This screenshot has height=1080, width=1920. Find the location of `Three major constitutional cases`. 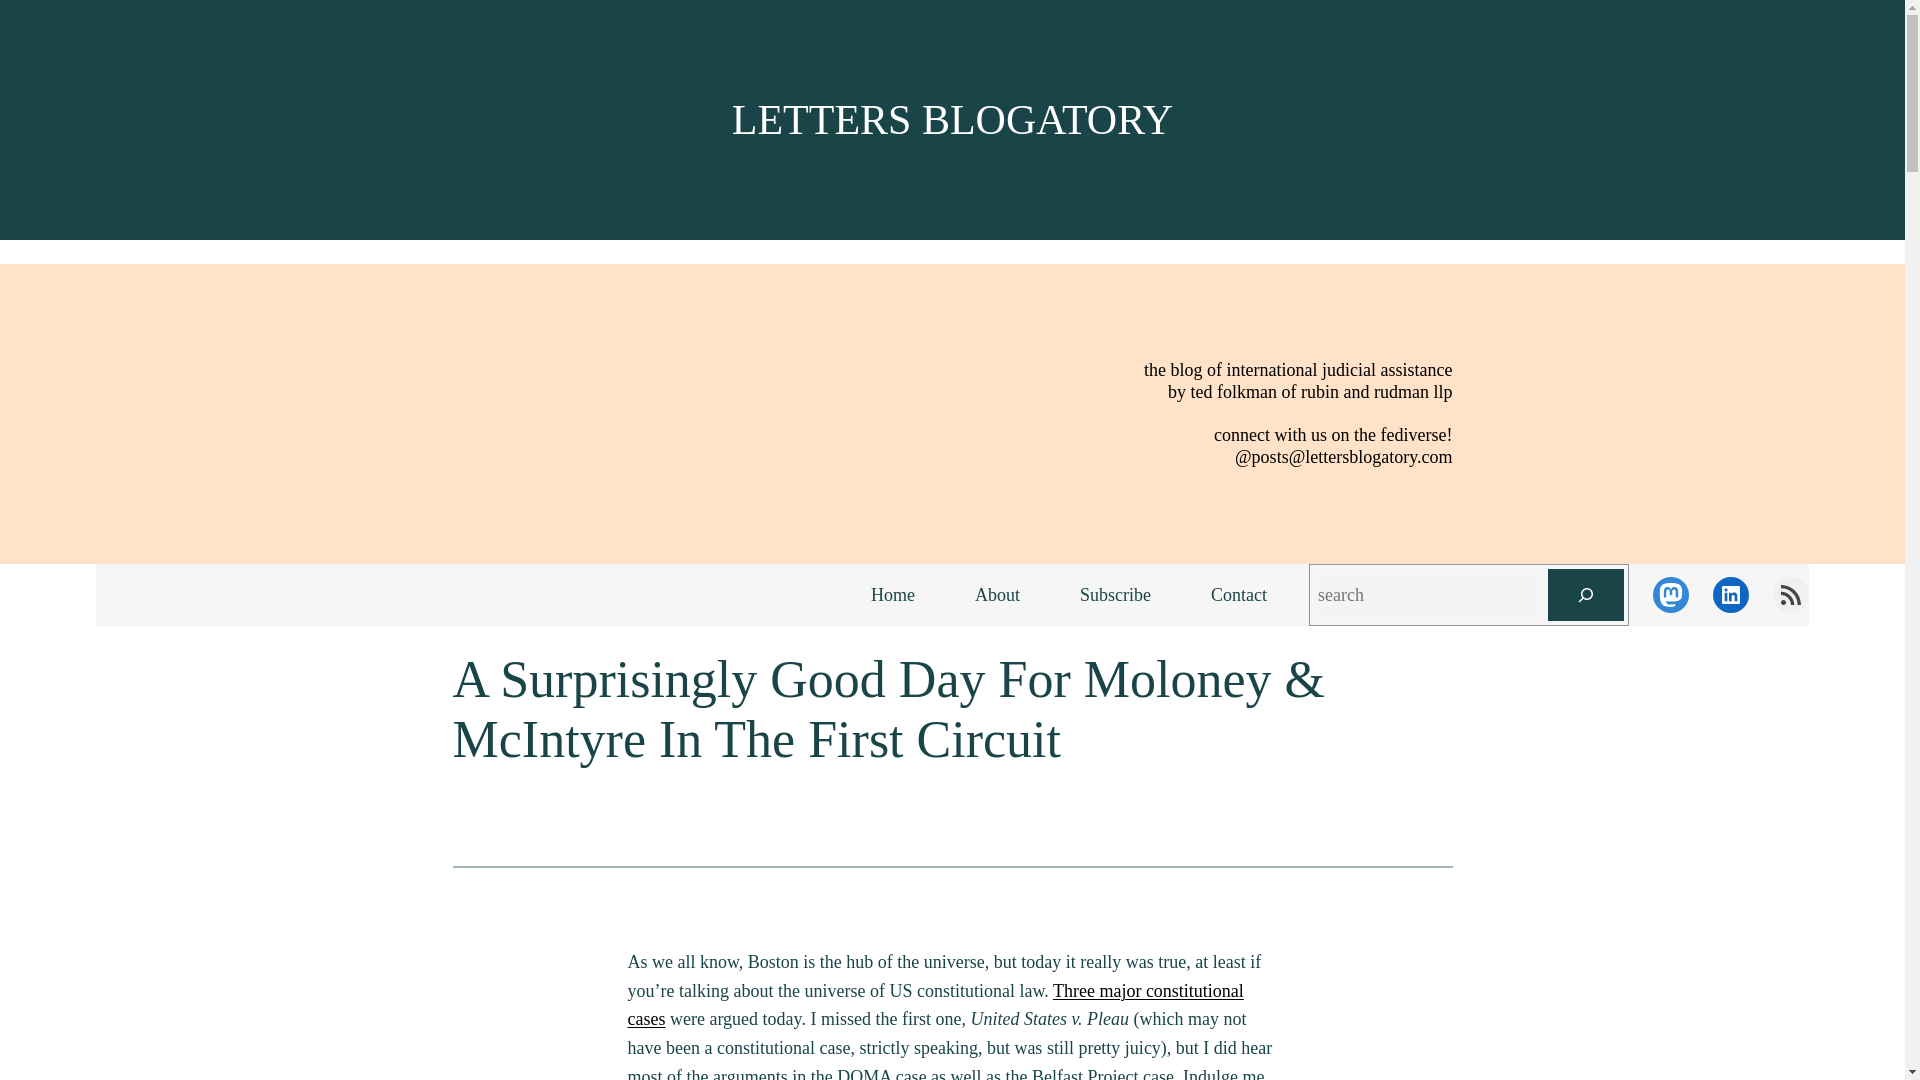

Three major constitutional cases is located at coordinates (936, 1005).